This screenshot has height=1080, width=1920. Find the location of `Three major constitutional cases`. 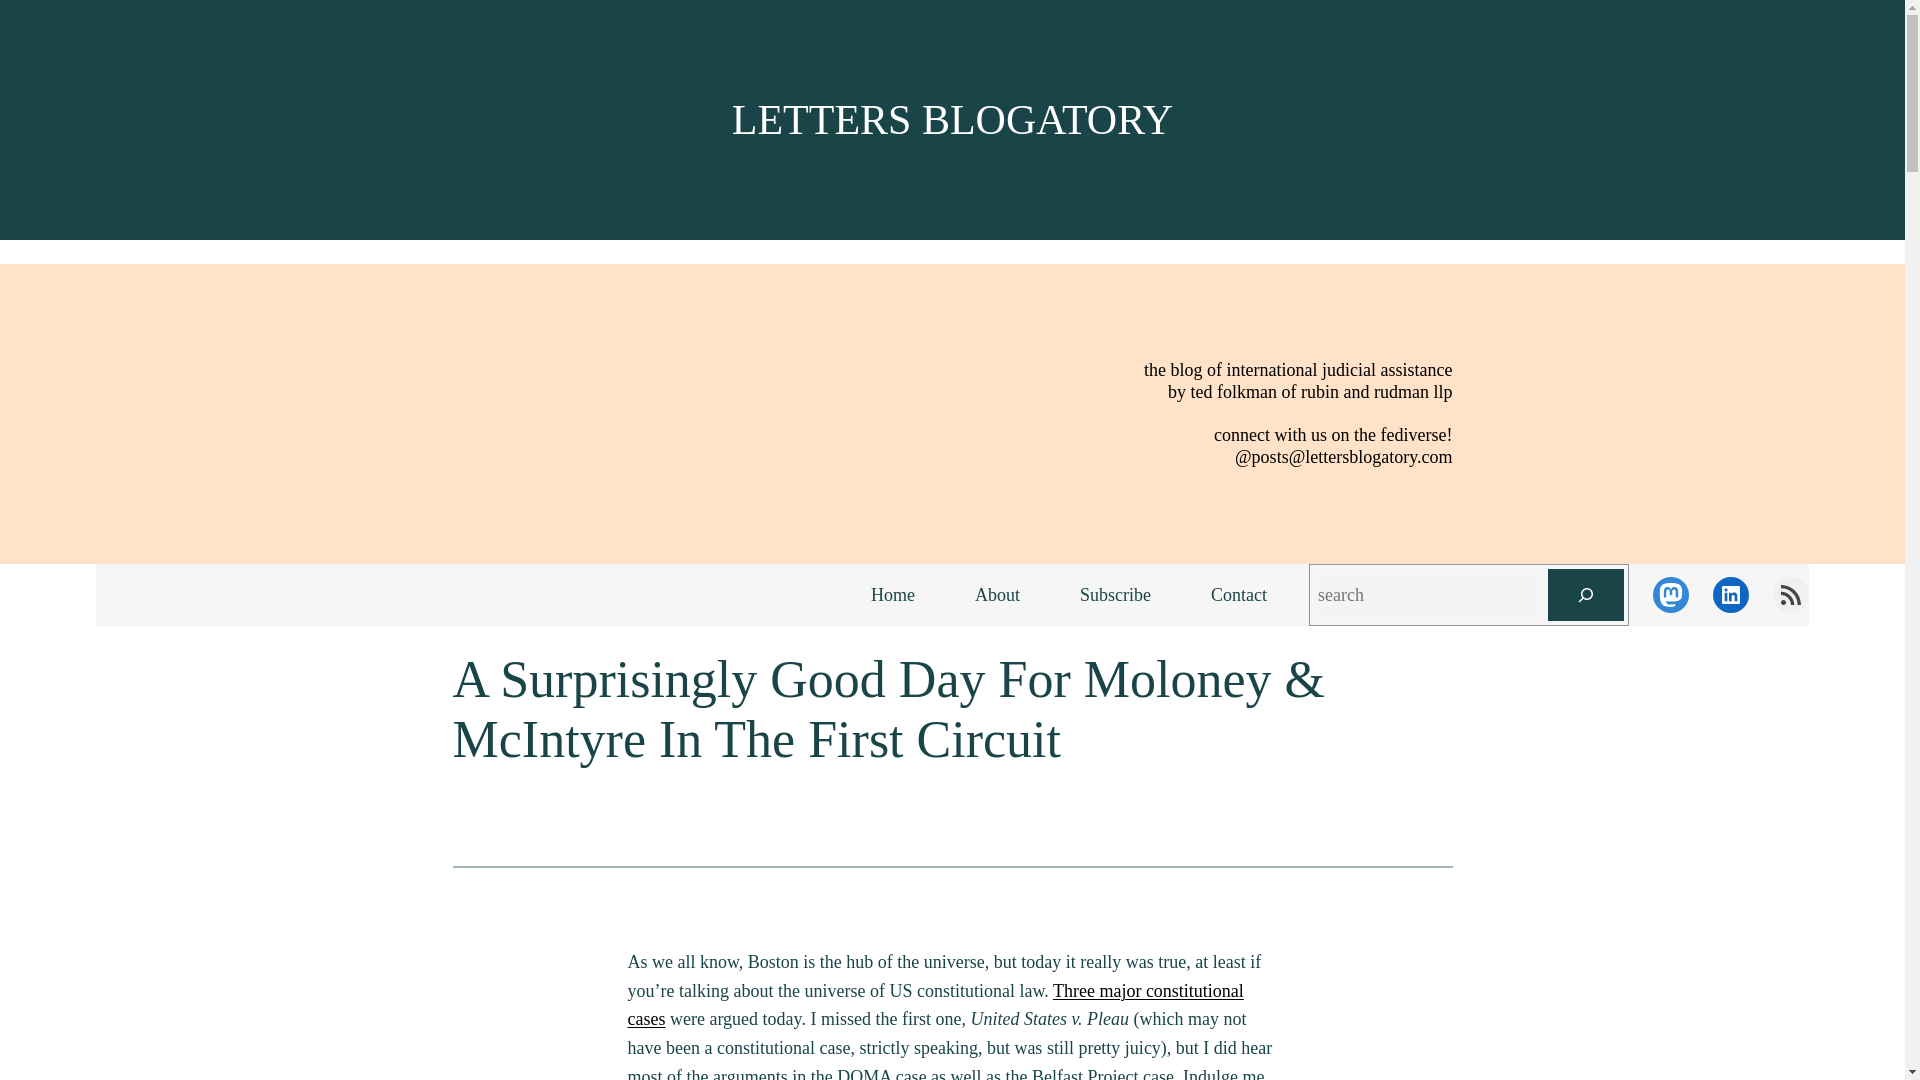

Three major constitutional cases is located at coordinates (936, 1005).